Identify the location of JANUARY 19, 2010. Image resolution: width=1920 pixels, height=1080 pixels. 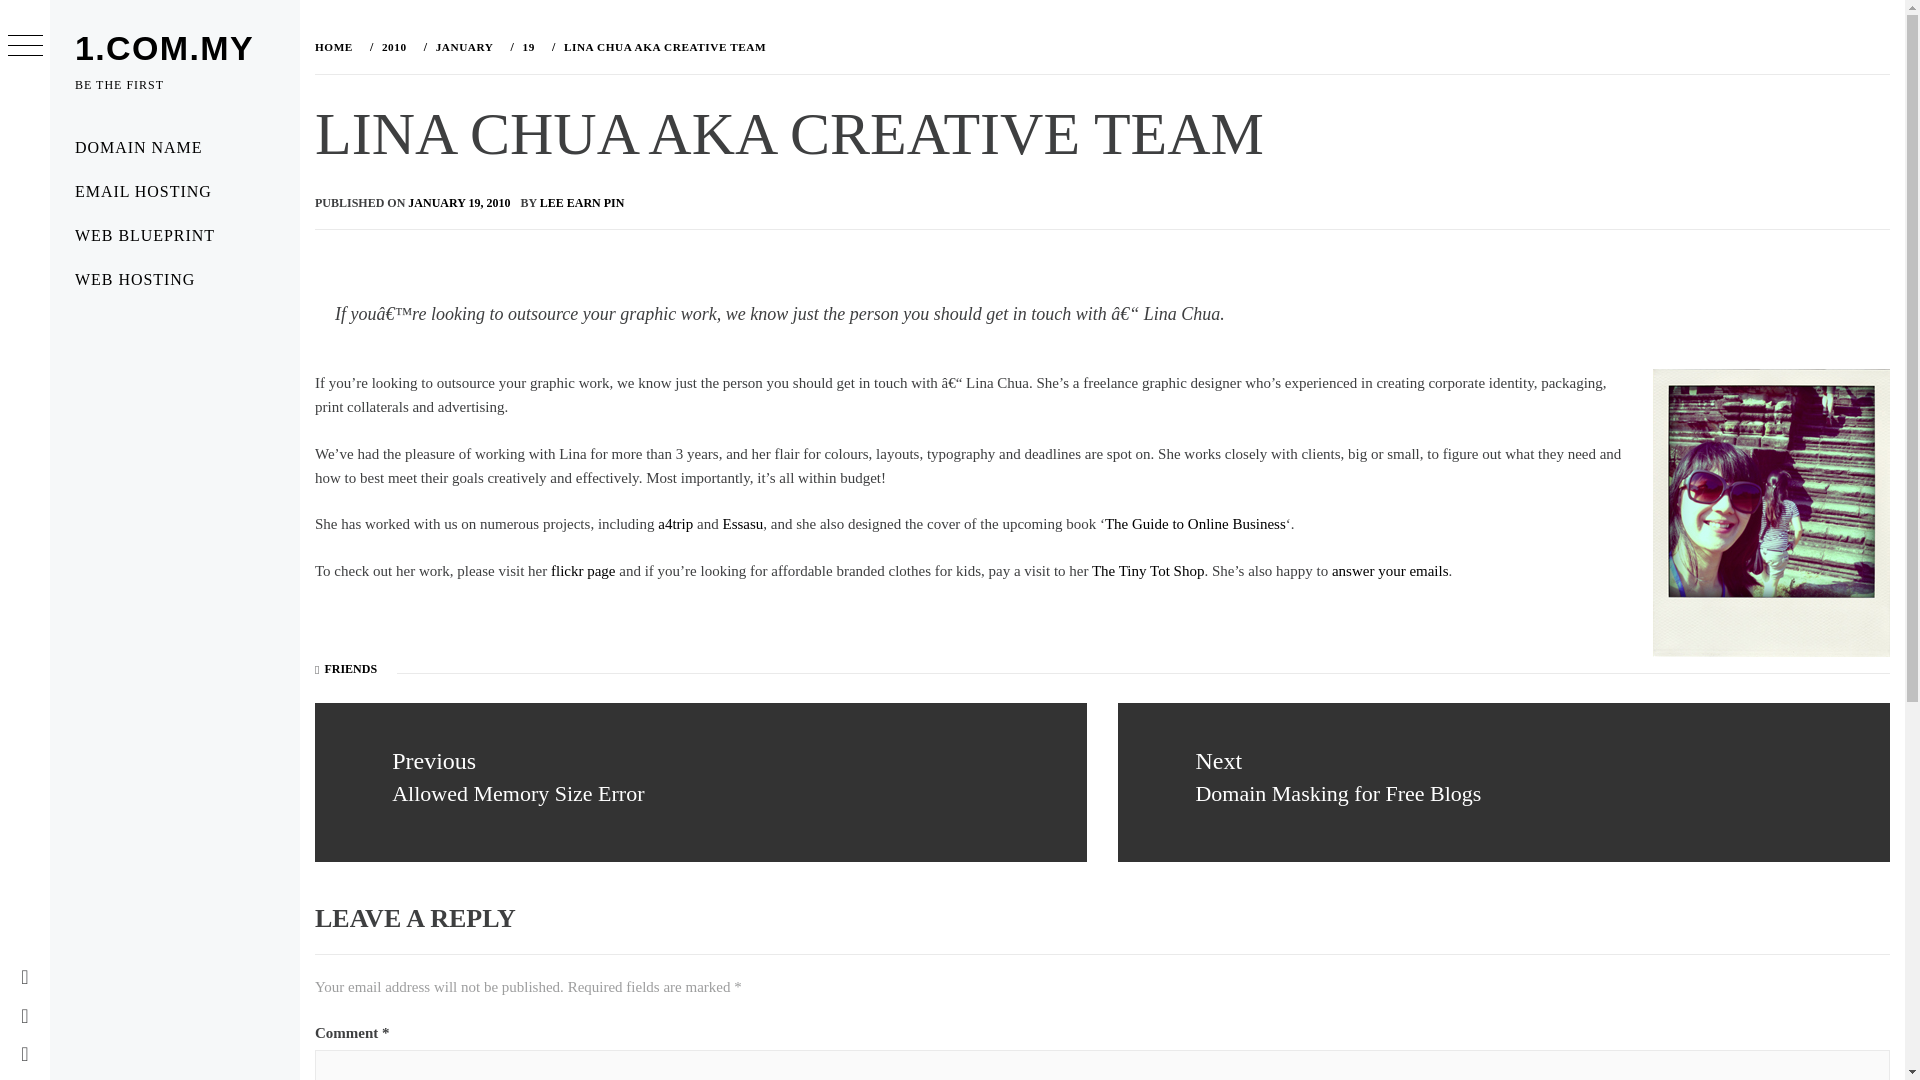
(458, 202).